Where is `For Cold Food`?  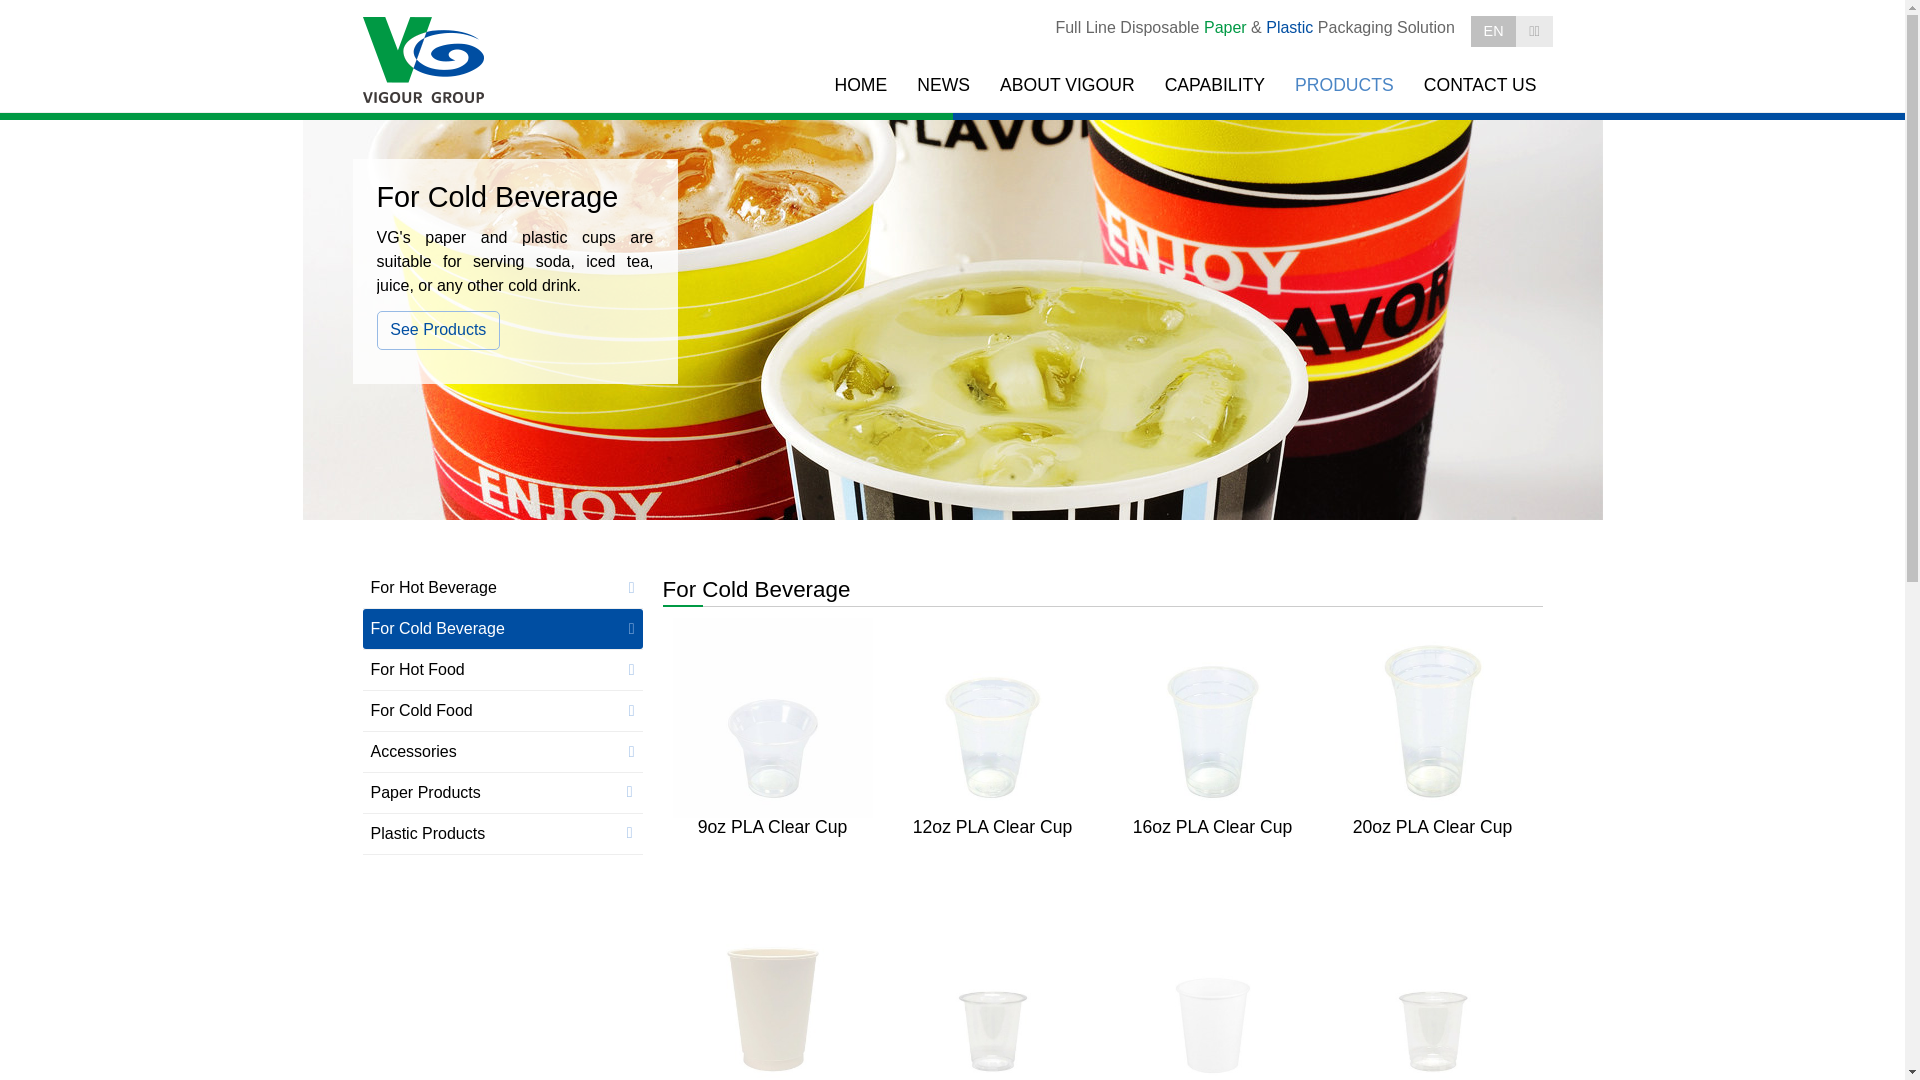 For Cold Food is located at coordinates (502, 711).